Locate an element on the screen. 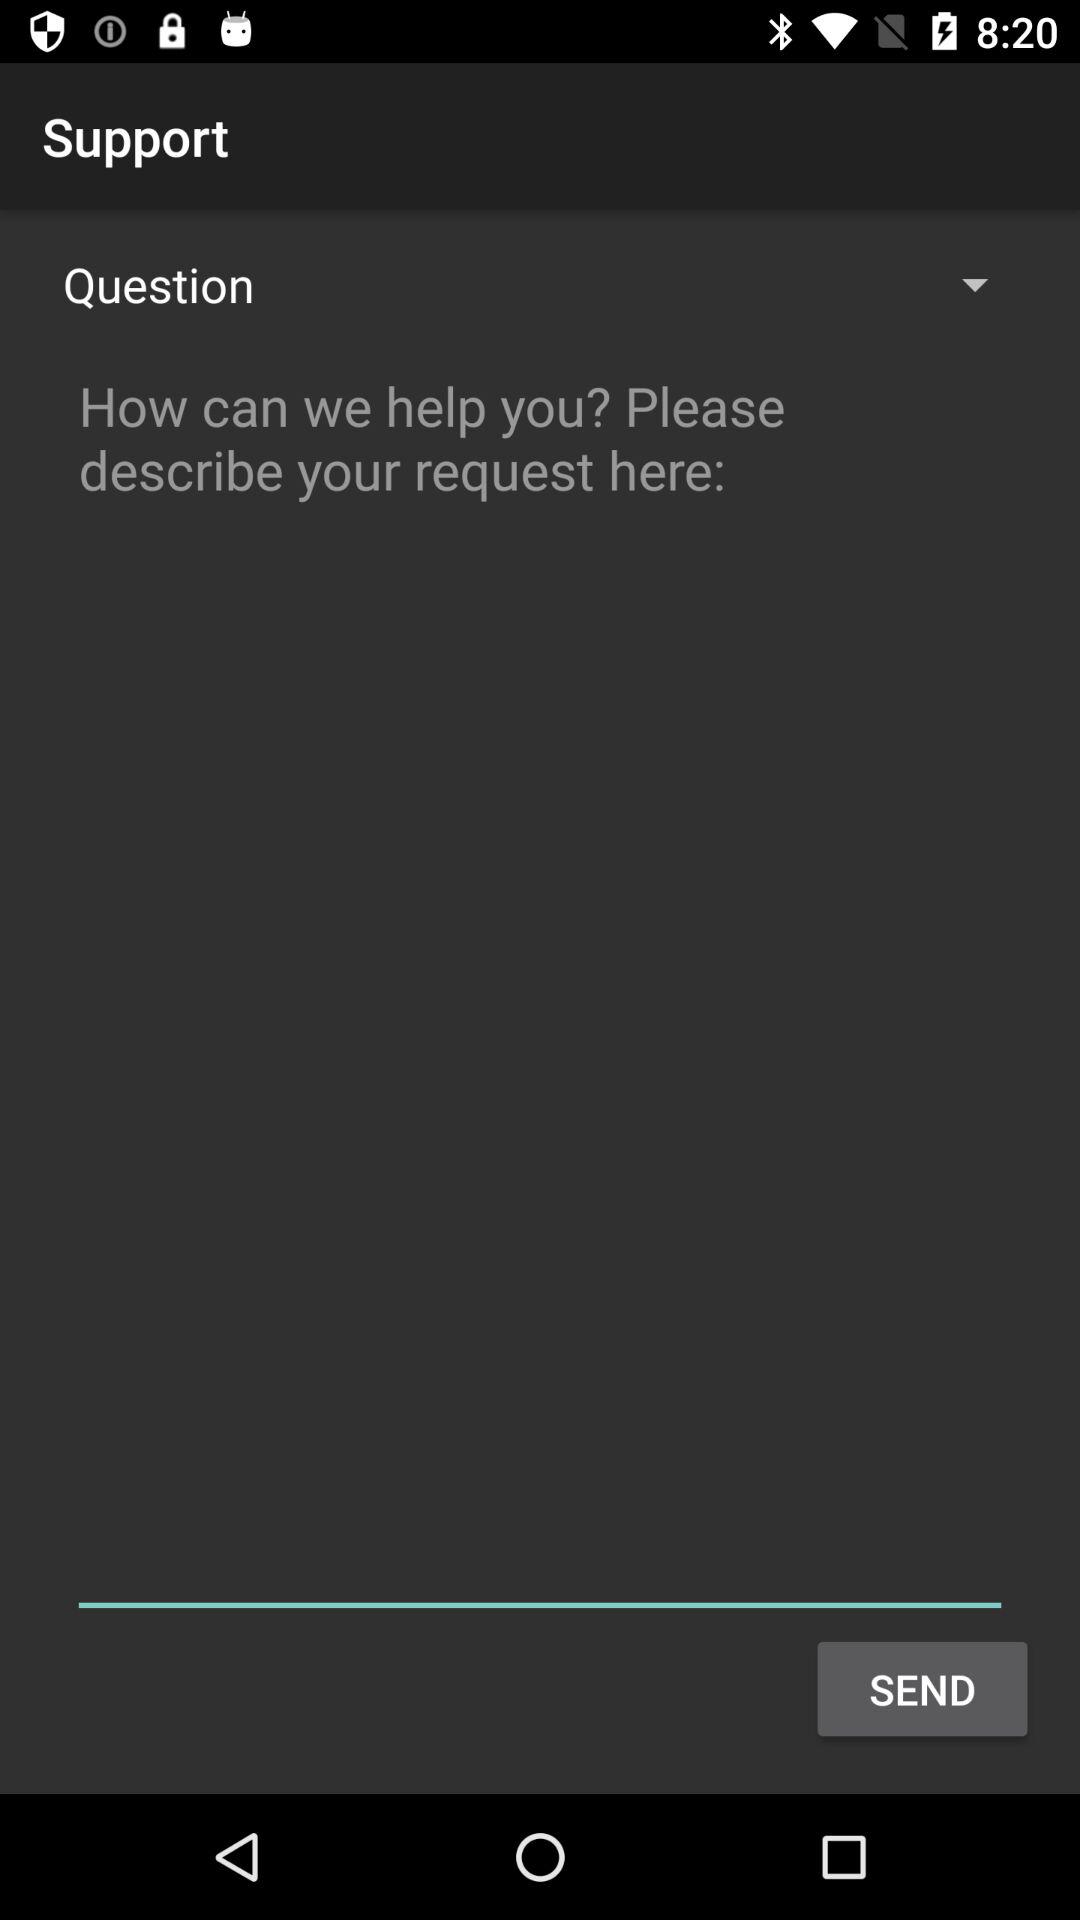  ask question is located at coordinates (540, 984).